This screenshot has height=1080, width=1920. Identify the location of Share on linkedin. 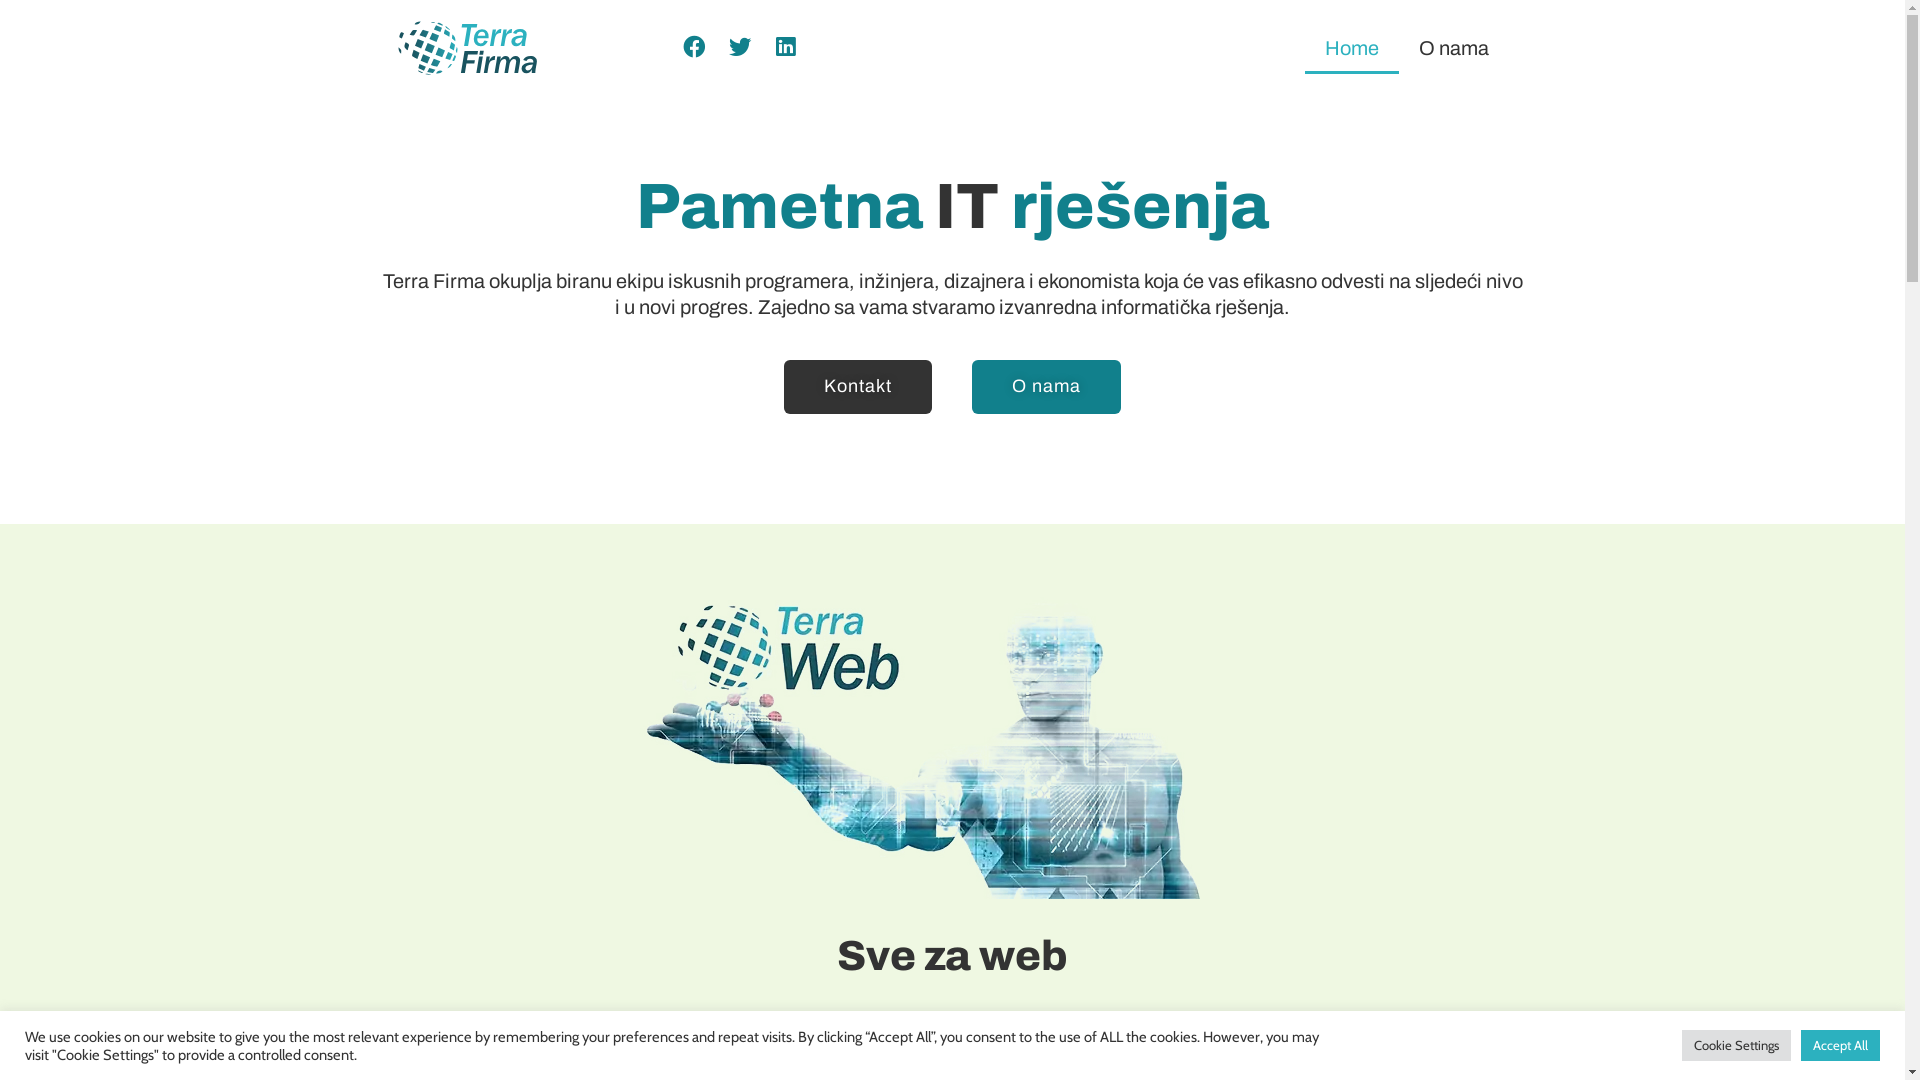
(786, 48).